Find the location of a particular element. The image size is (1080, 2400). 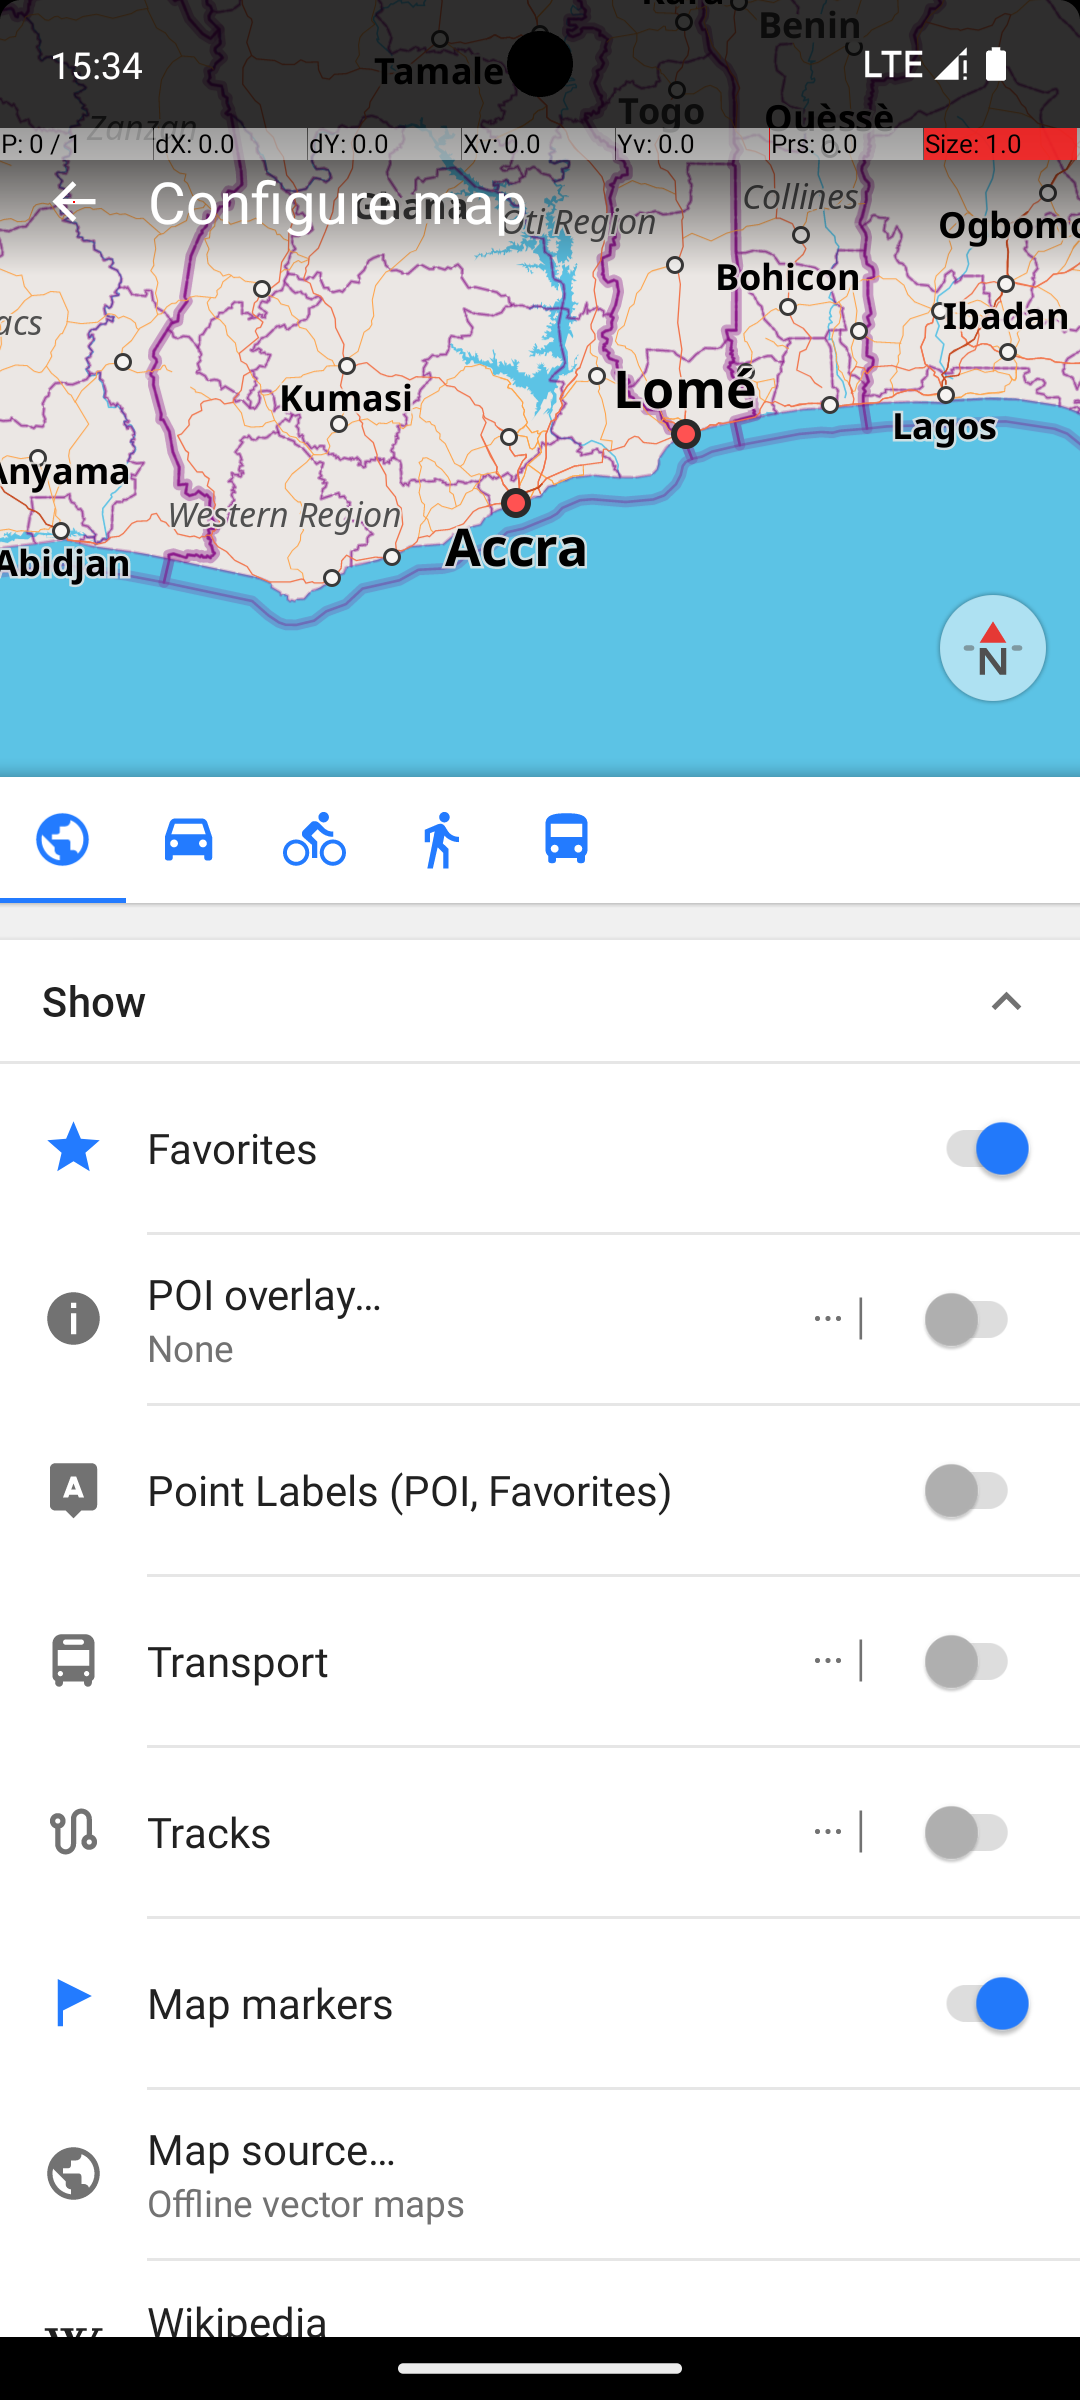

Back to map is located at coordinates (74, 201).